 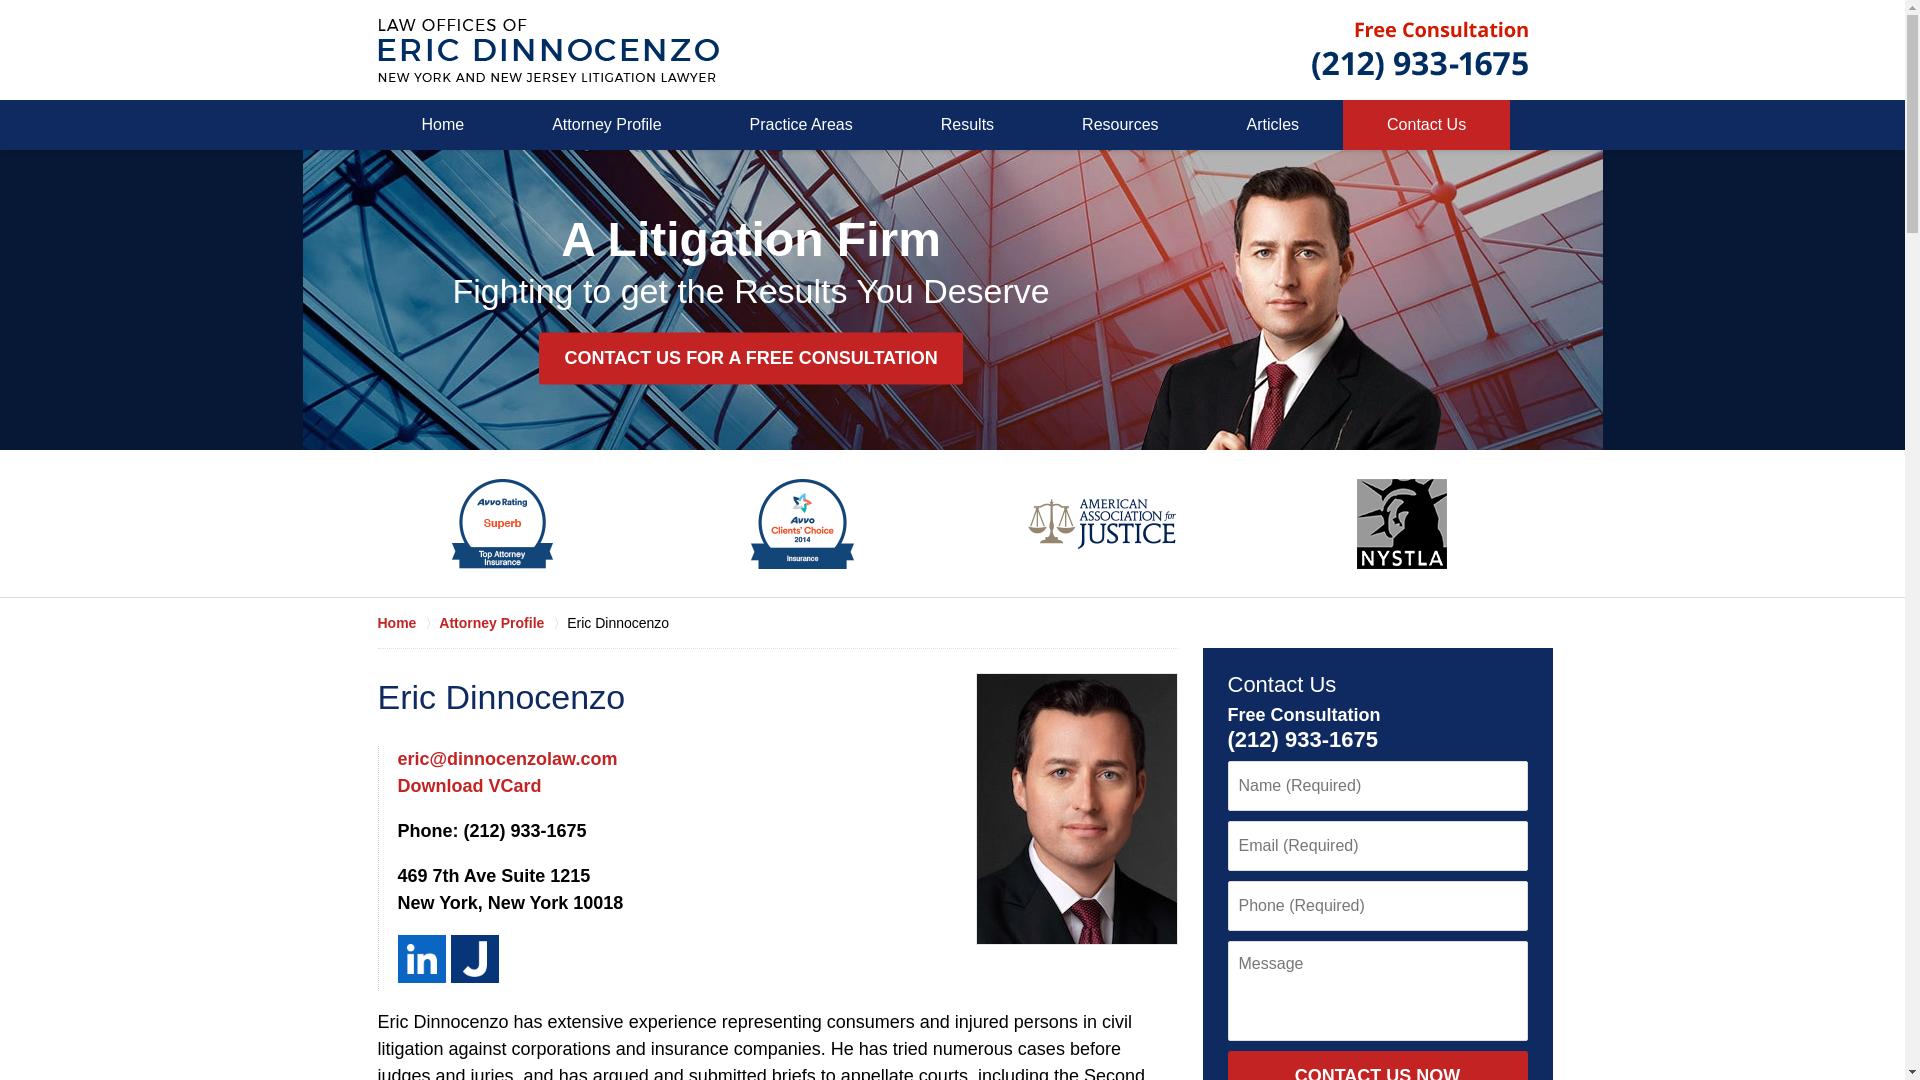 I want to click on Home, so click(x=408, y=622).